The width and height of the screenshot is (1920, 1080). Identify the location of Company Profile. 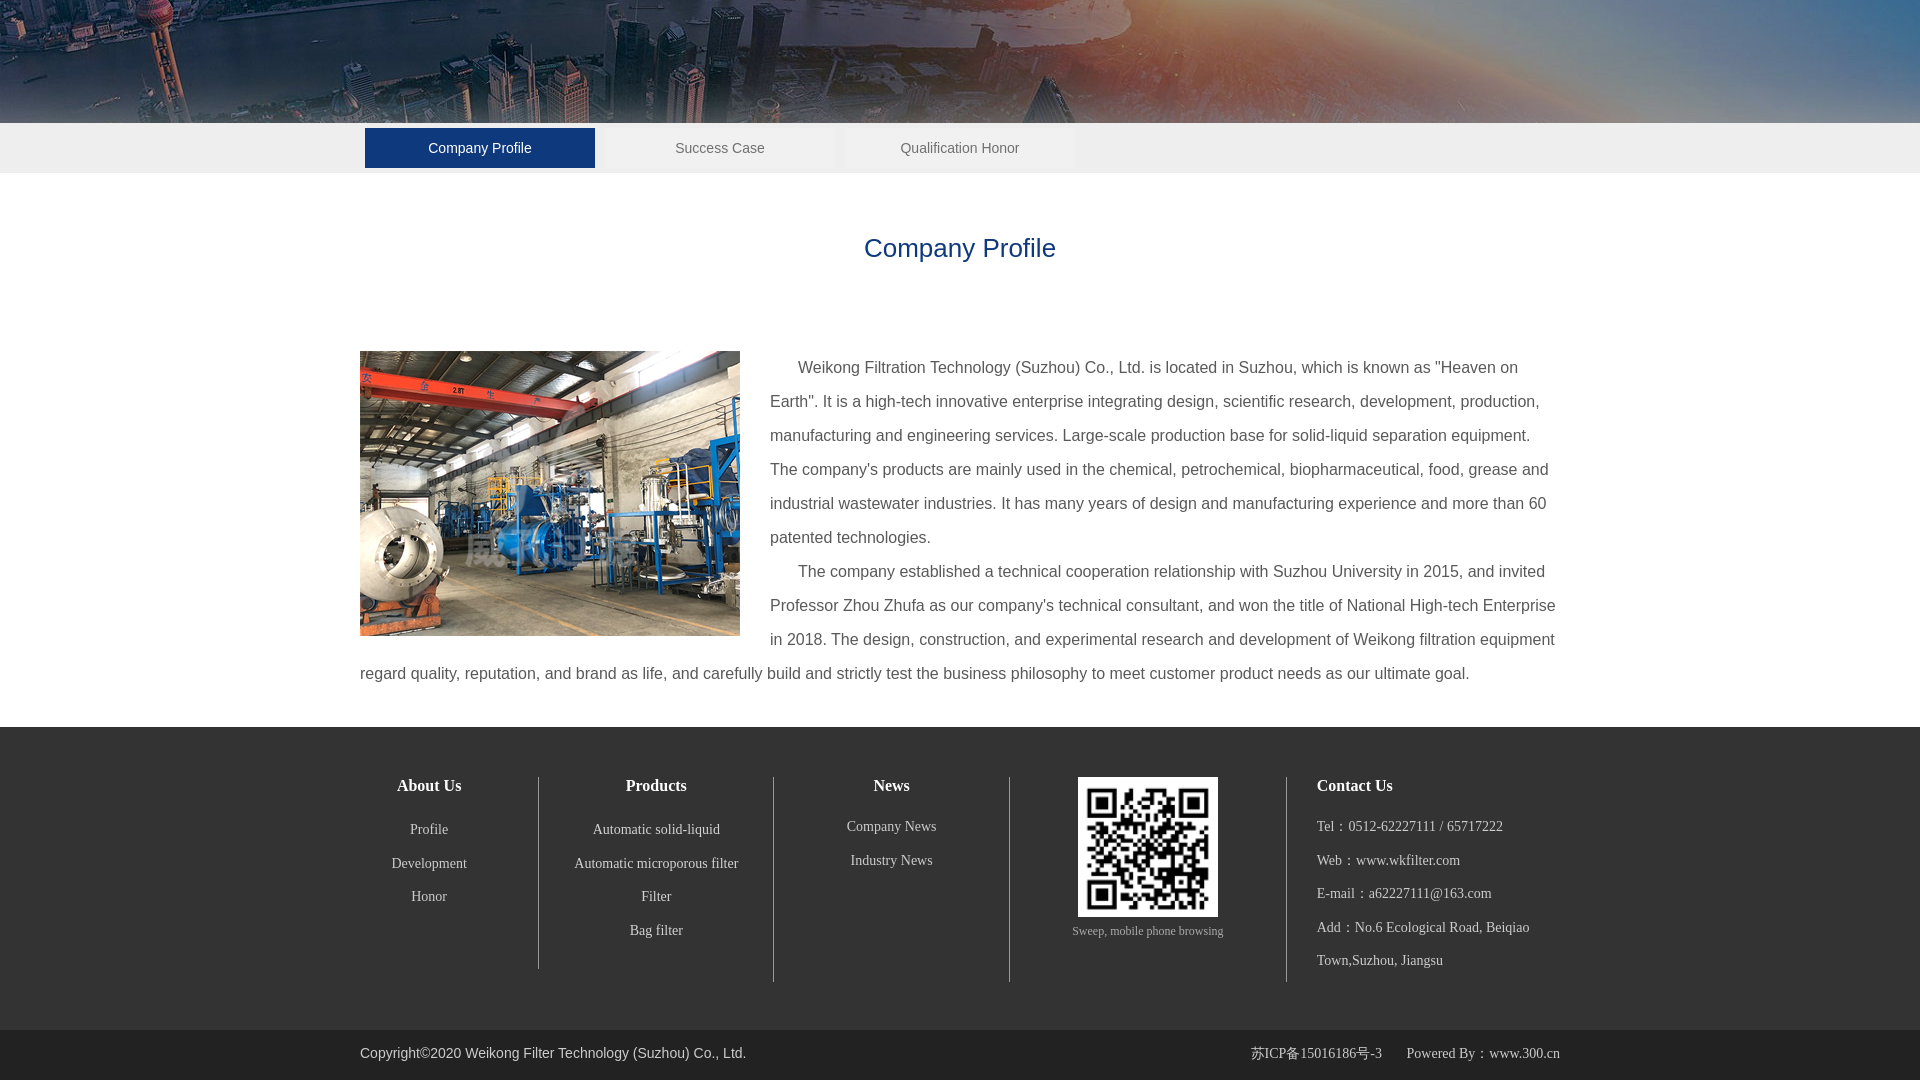
(480, 148).